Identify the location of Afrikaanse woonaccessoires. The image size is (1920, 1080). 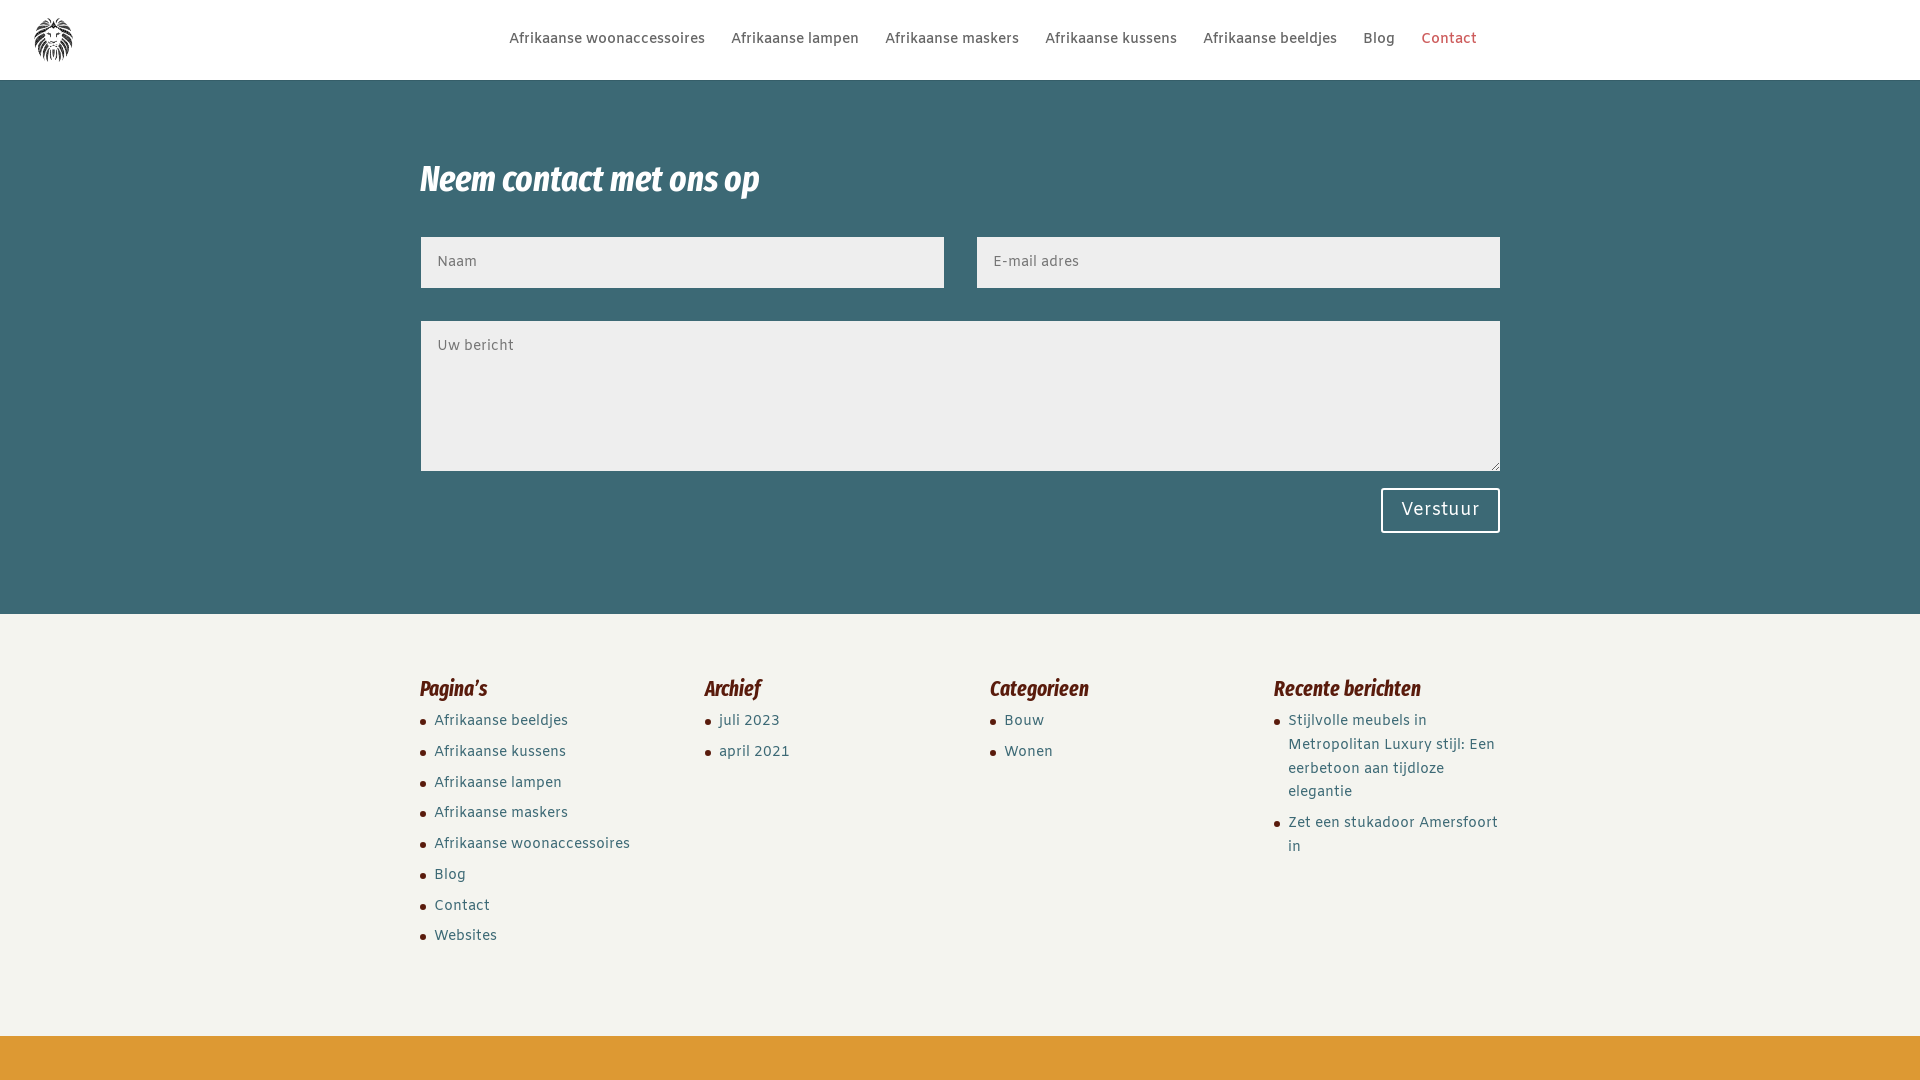
(606, 56).